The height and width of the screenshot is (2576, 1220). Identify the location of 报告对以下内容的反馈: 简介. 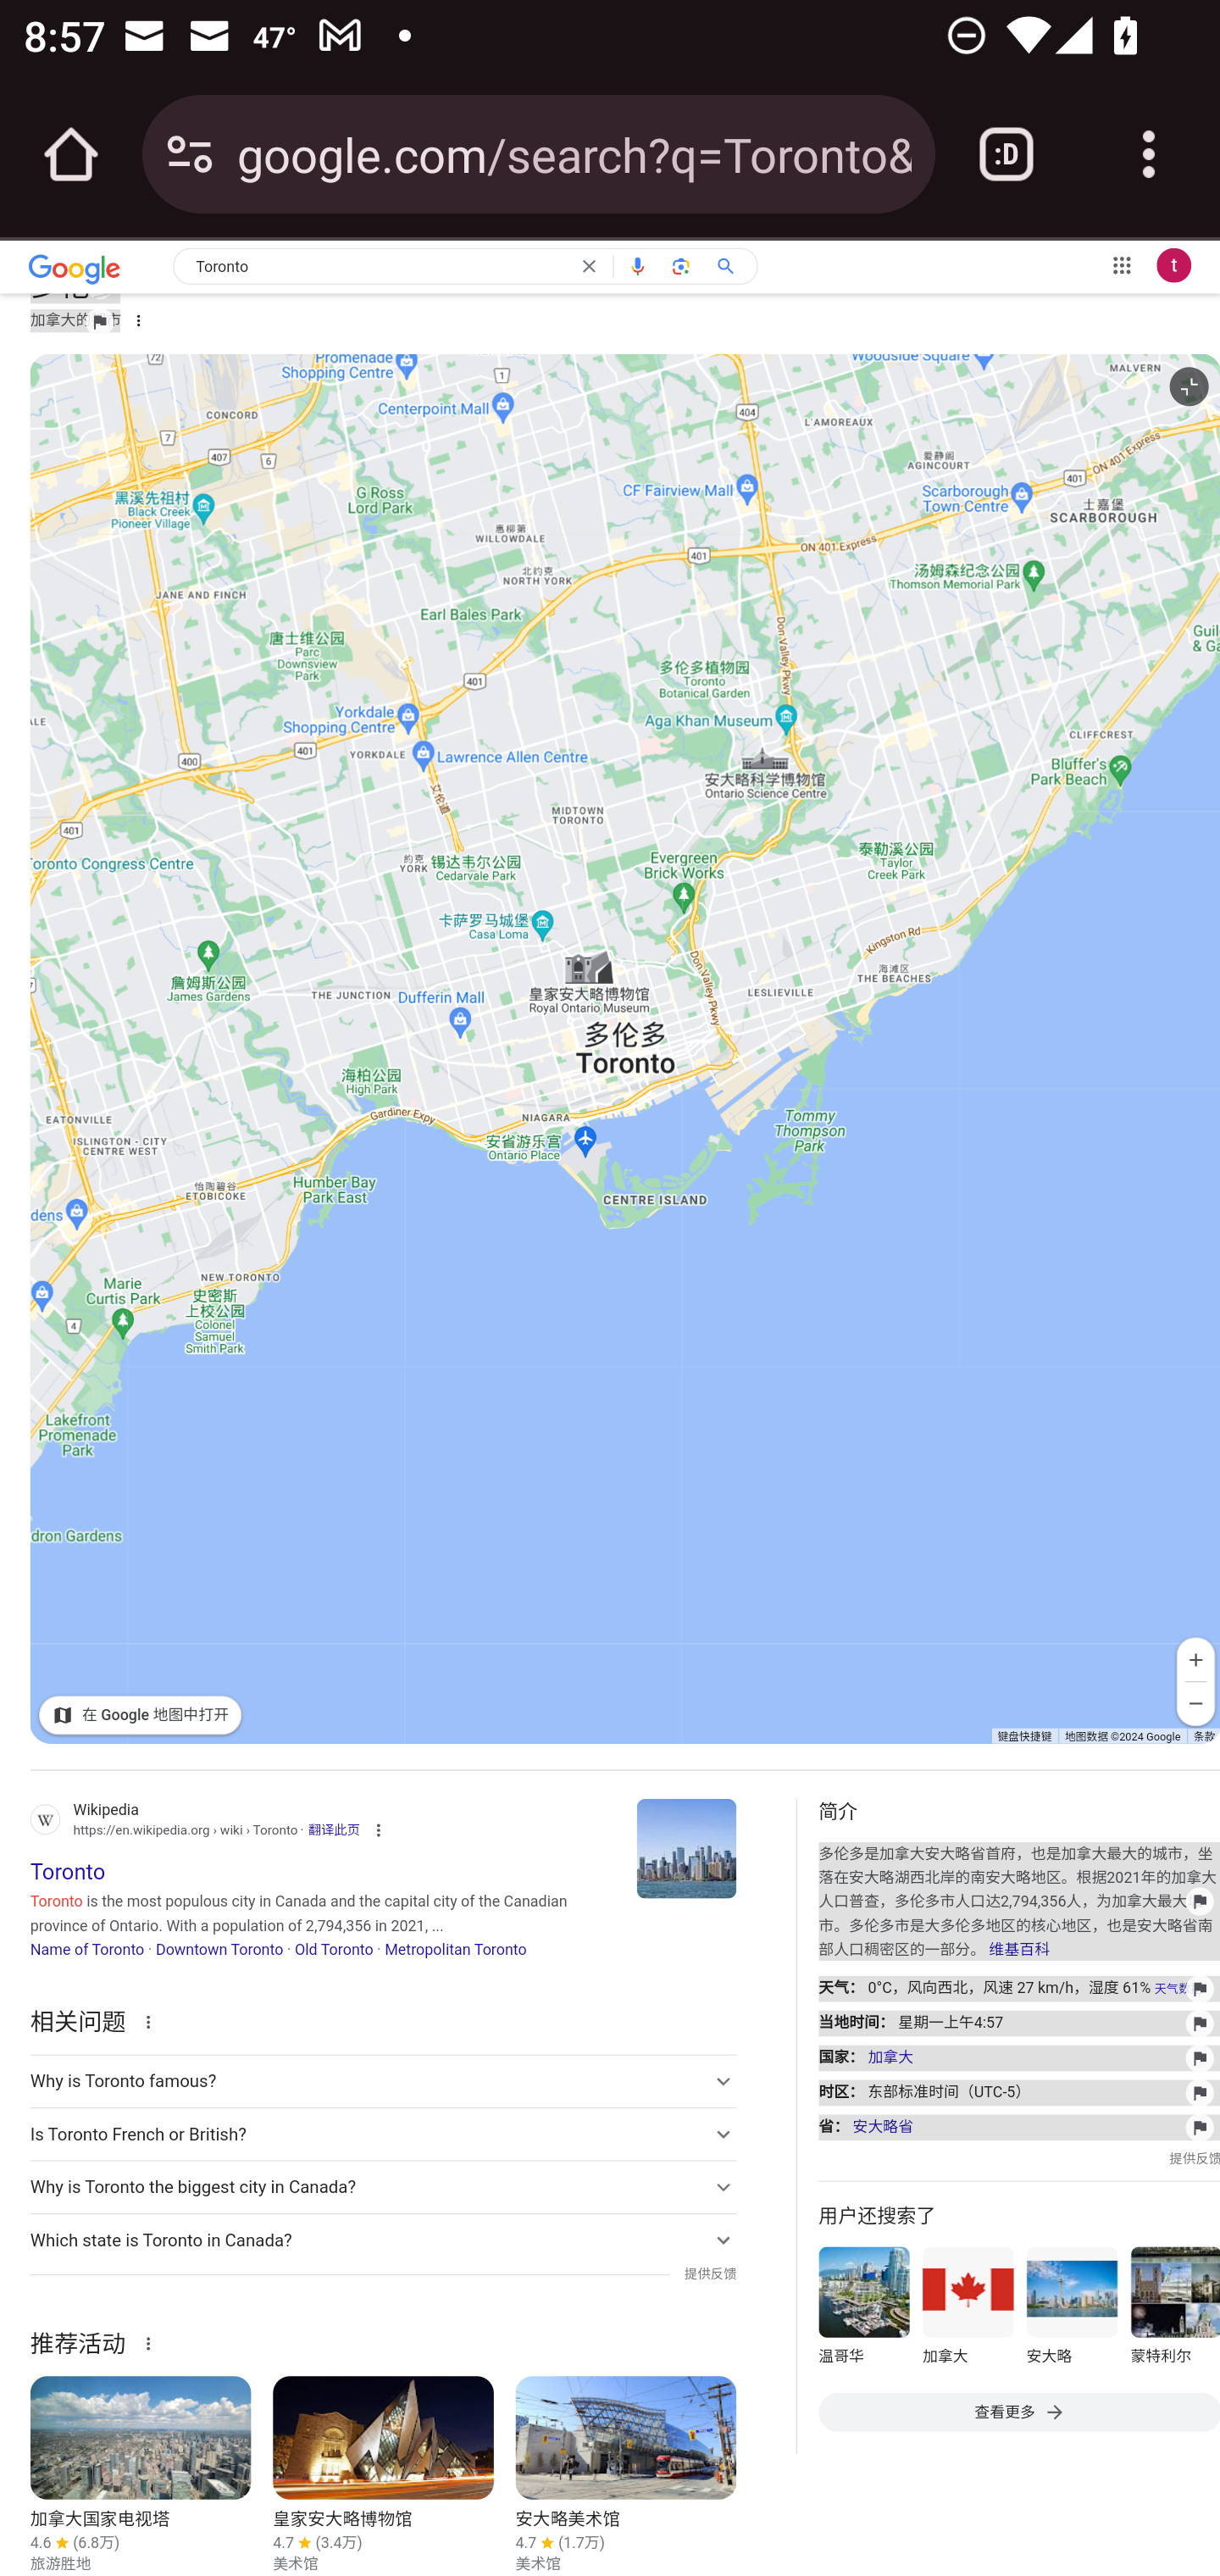
(1018, 1988).